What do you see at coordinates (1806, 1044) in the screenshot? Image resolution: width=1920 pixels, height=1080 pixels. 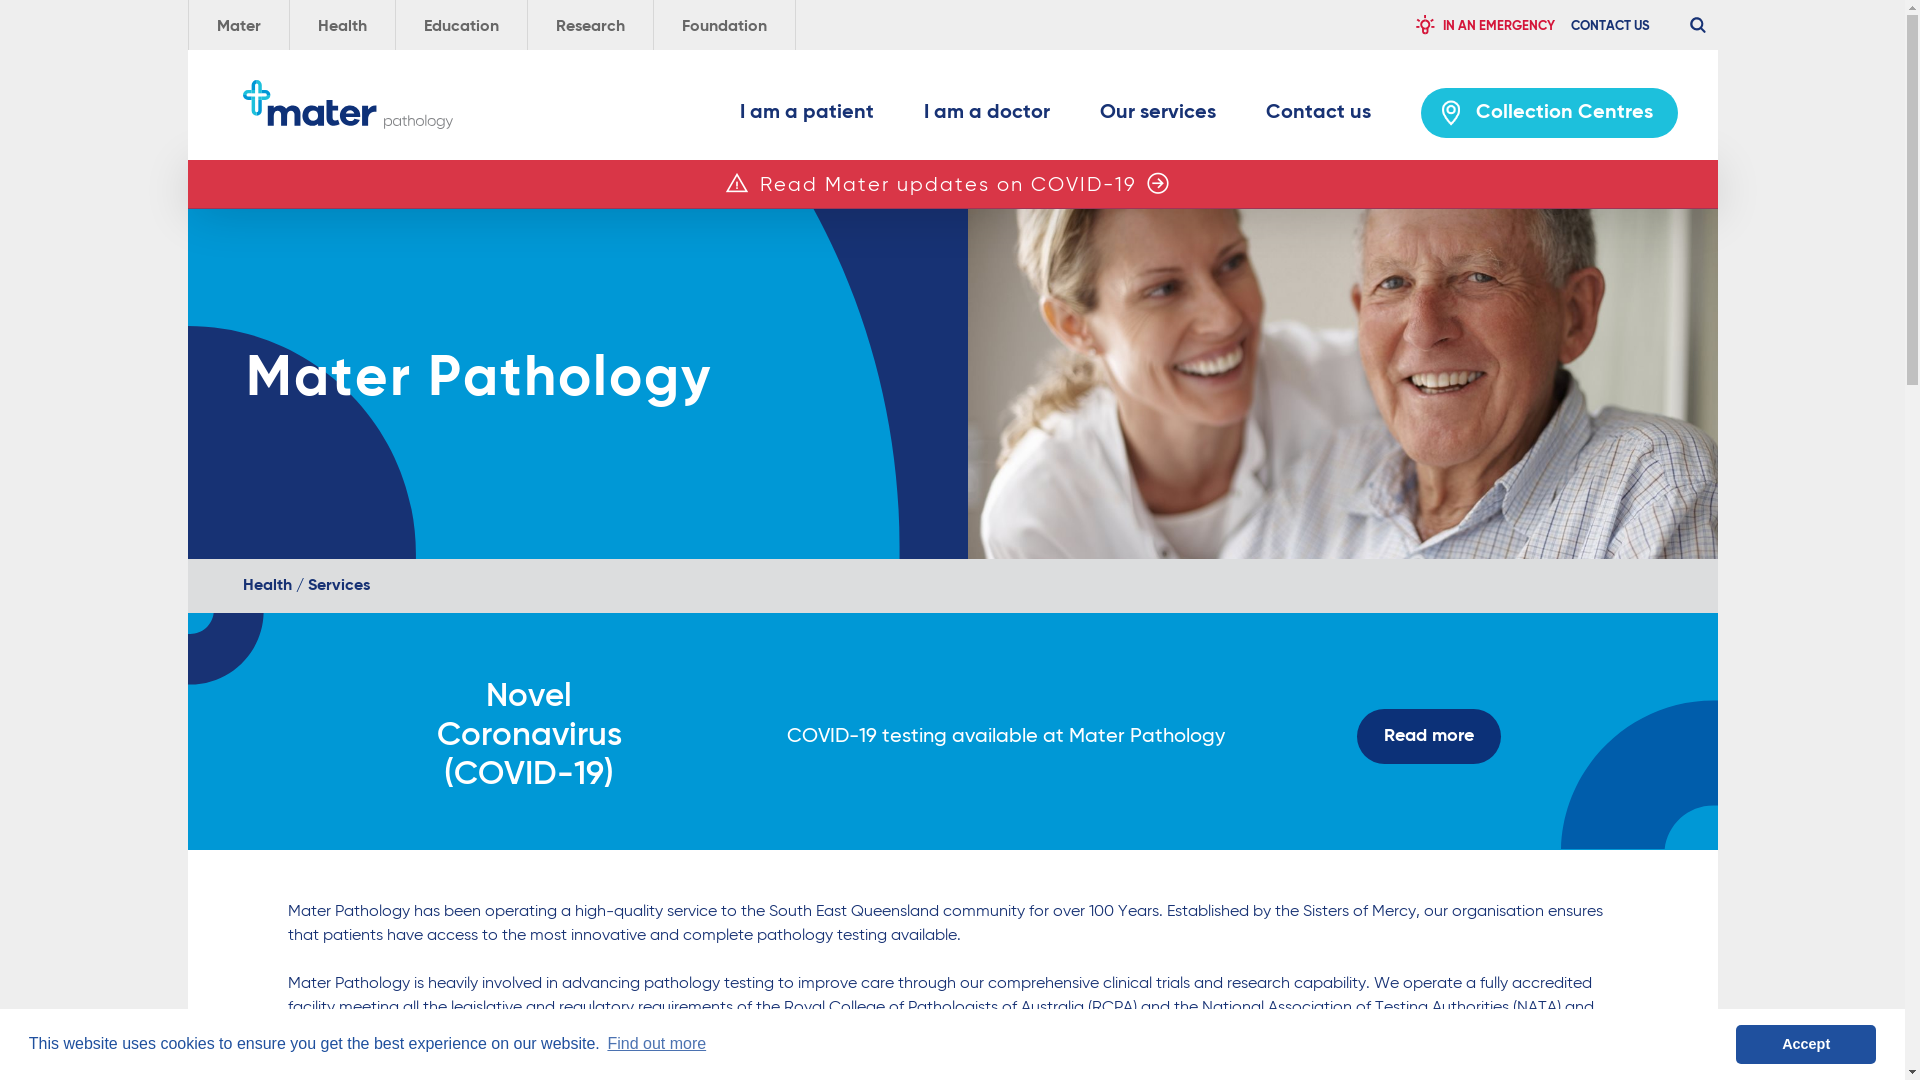 I see `Accept` at bounding box center [1806, 1044].